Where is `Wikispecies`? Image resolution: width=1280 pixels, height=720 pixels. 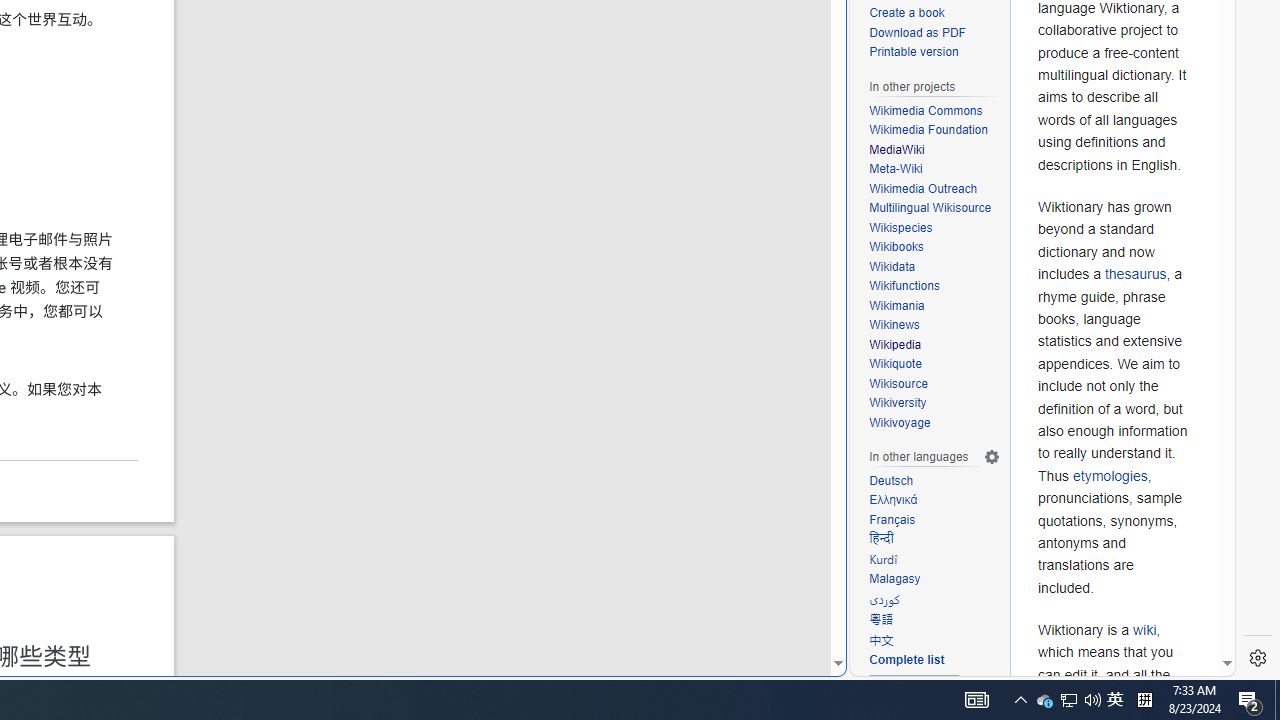 Wikispecies is located at coordinates (901, 227).